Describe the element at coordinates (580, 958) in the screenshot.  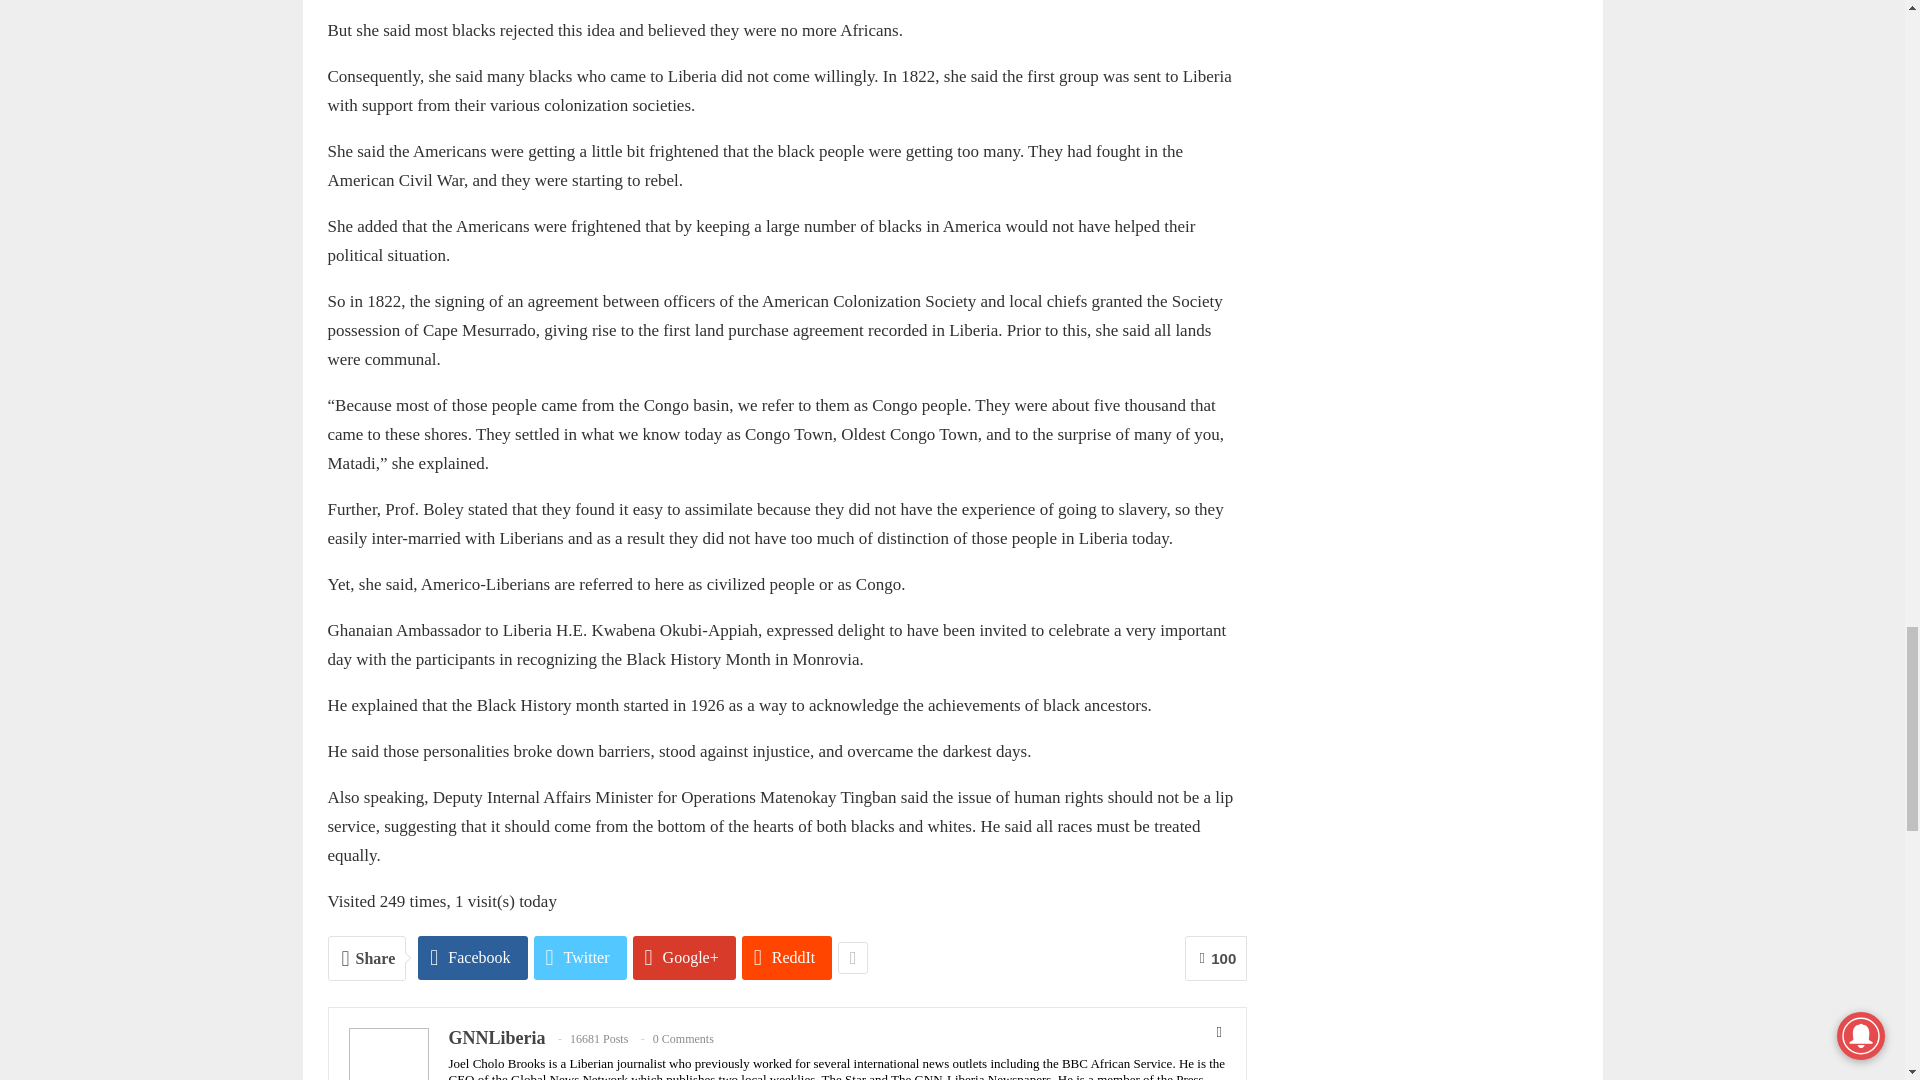
I see `Twitter` at that location.